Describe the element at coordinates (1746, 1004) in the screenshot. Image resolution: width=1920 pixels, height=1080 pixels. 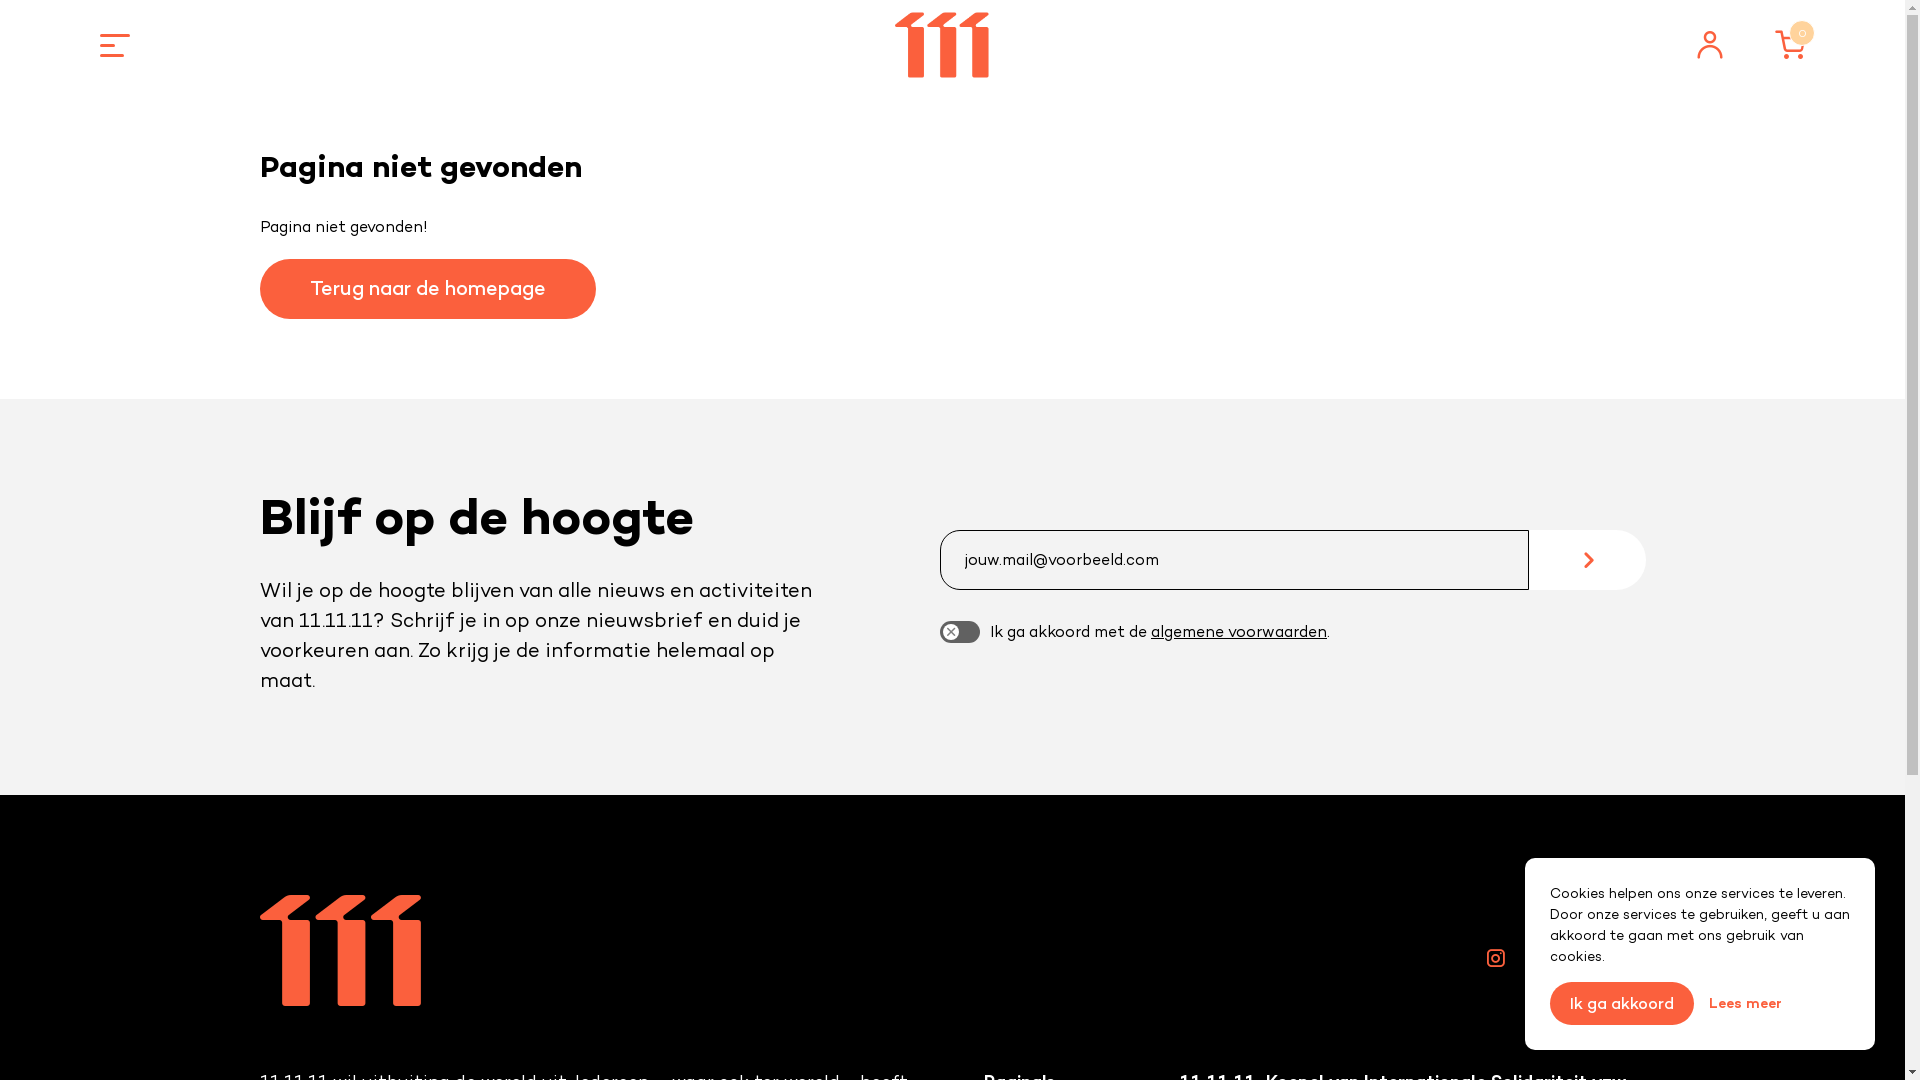
I see `Lees meer` at that location.